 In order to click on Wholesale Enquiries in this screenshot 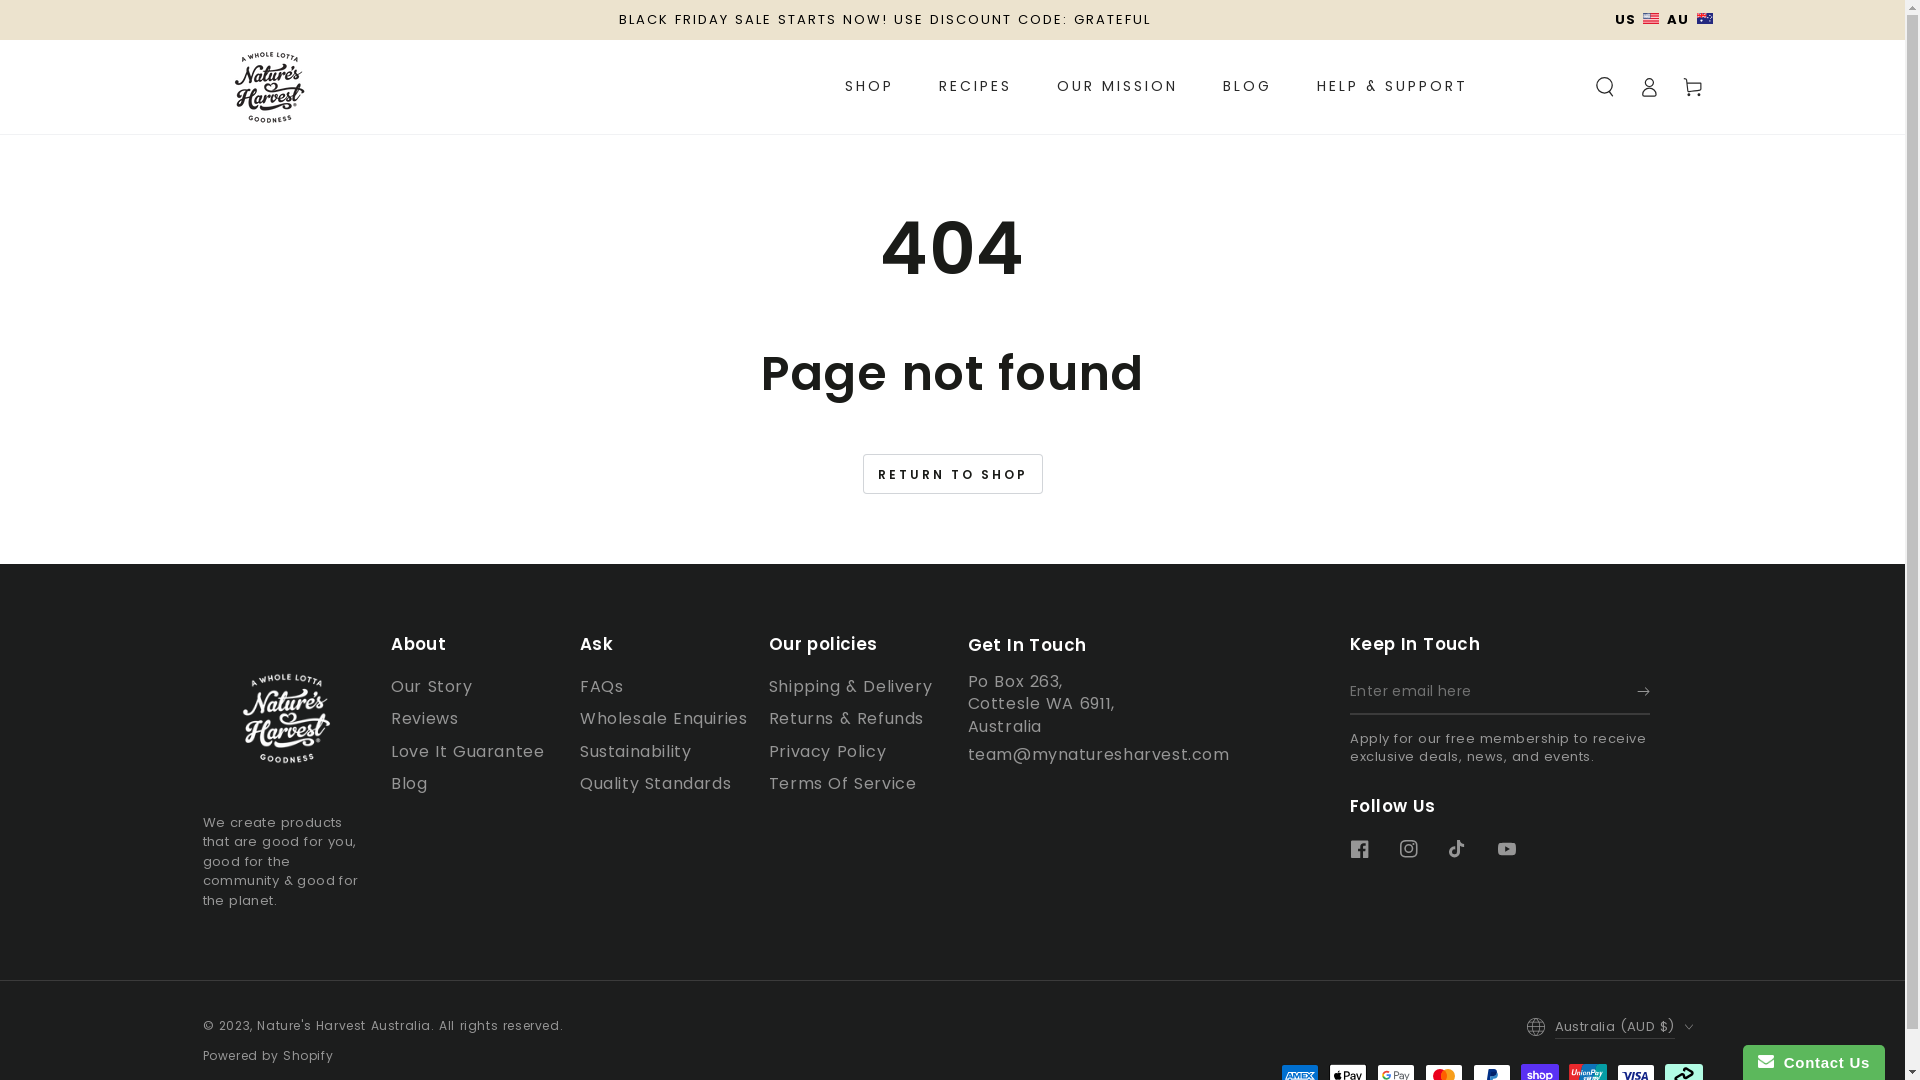, I will do `click(664, 718)`.